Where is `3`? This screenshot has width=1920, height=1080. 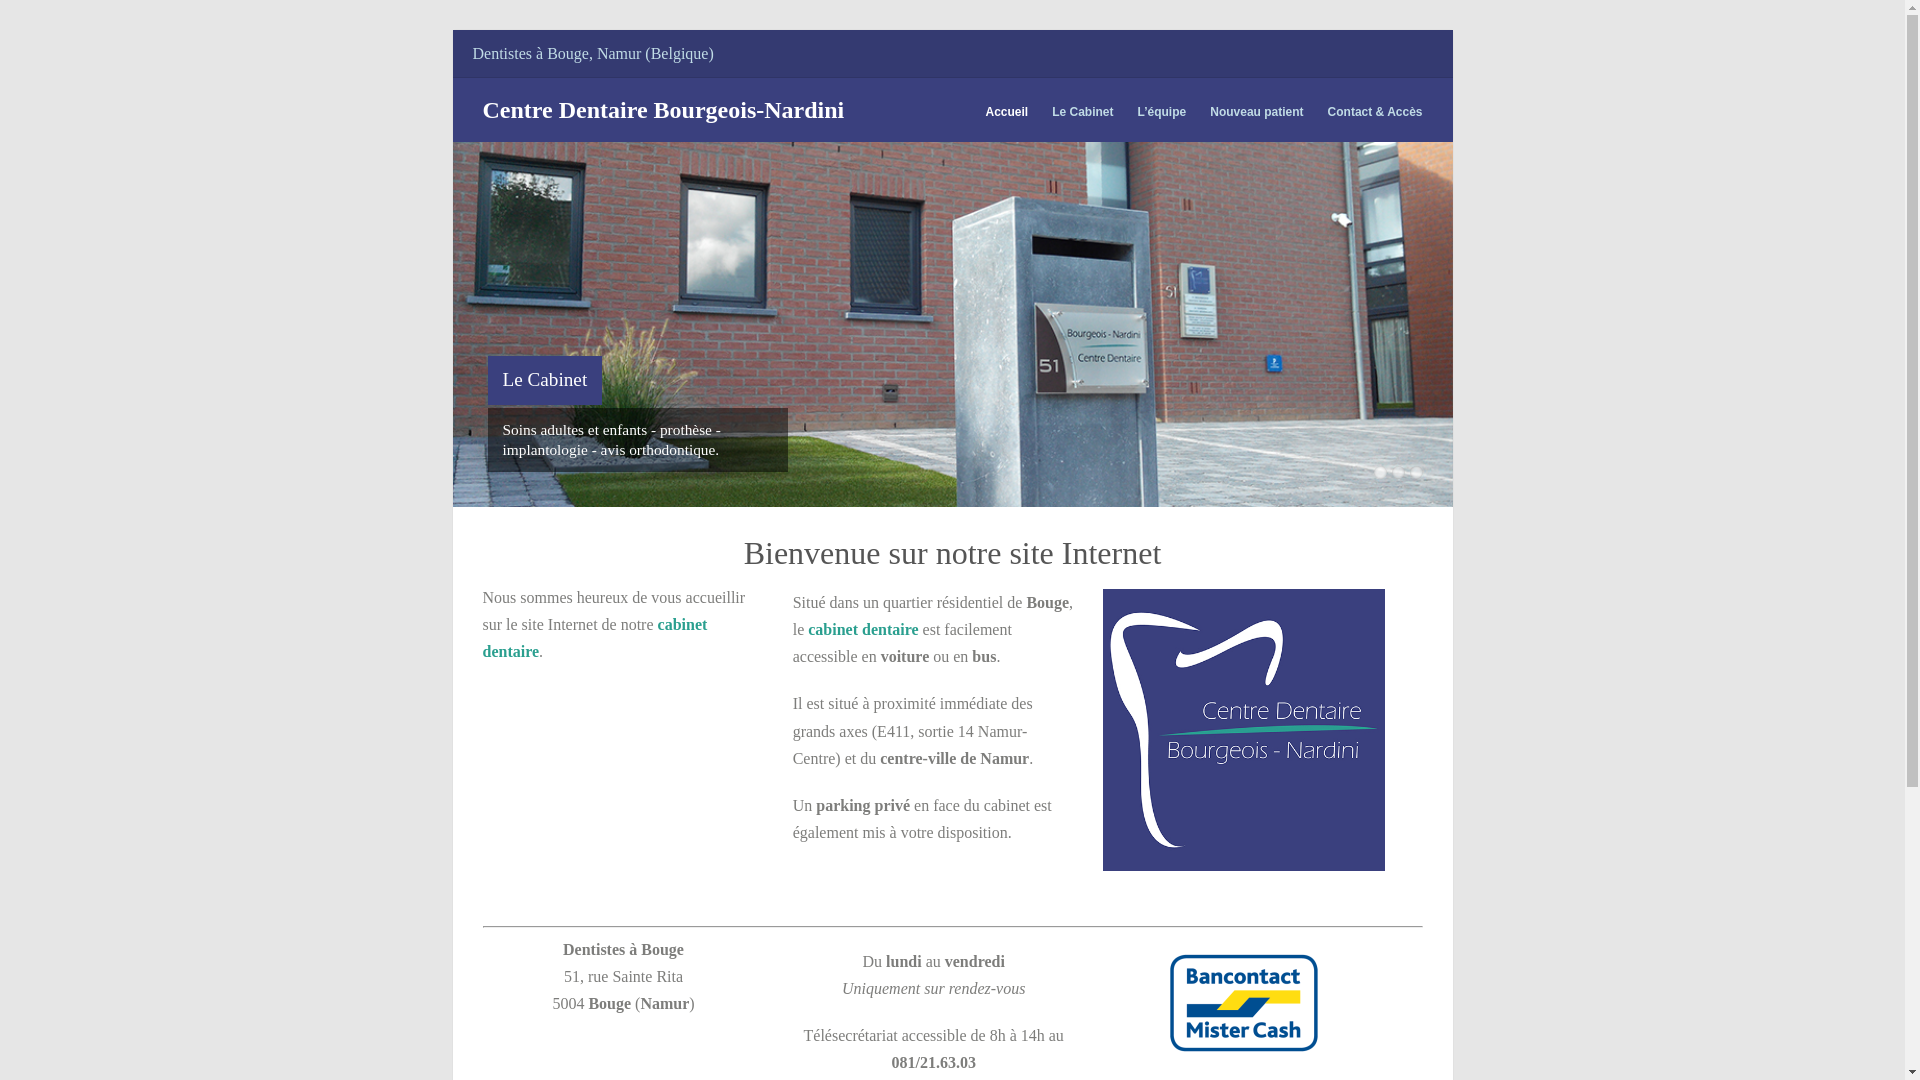 3 is located at coordinates (1416, 472).